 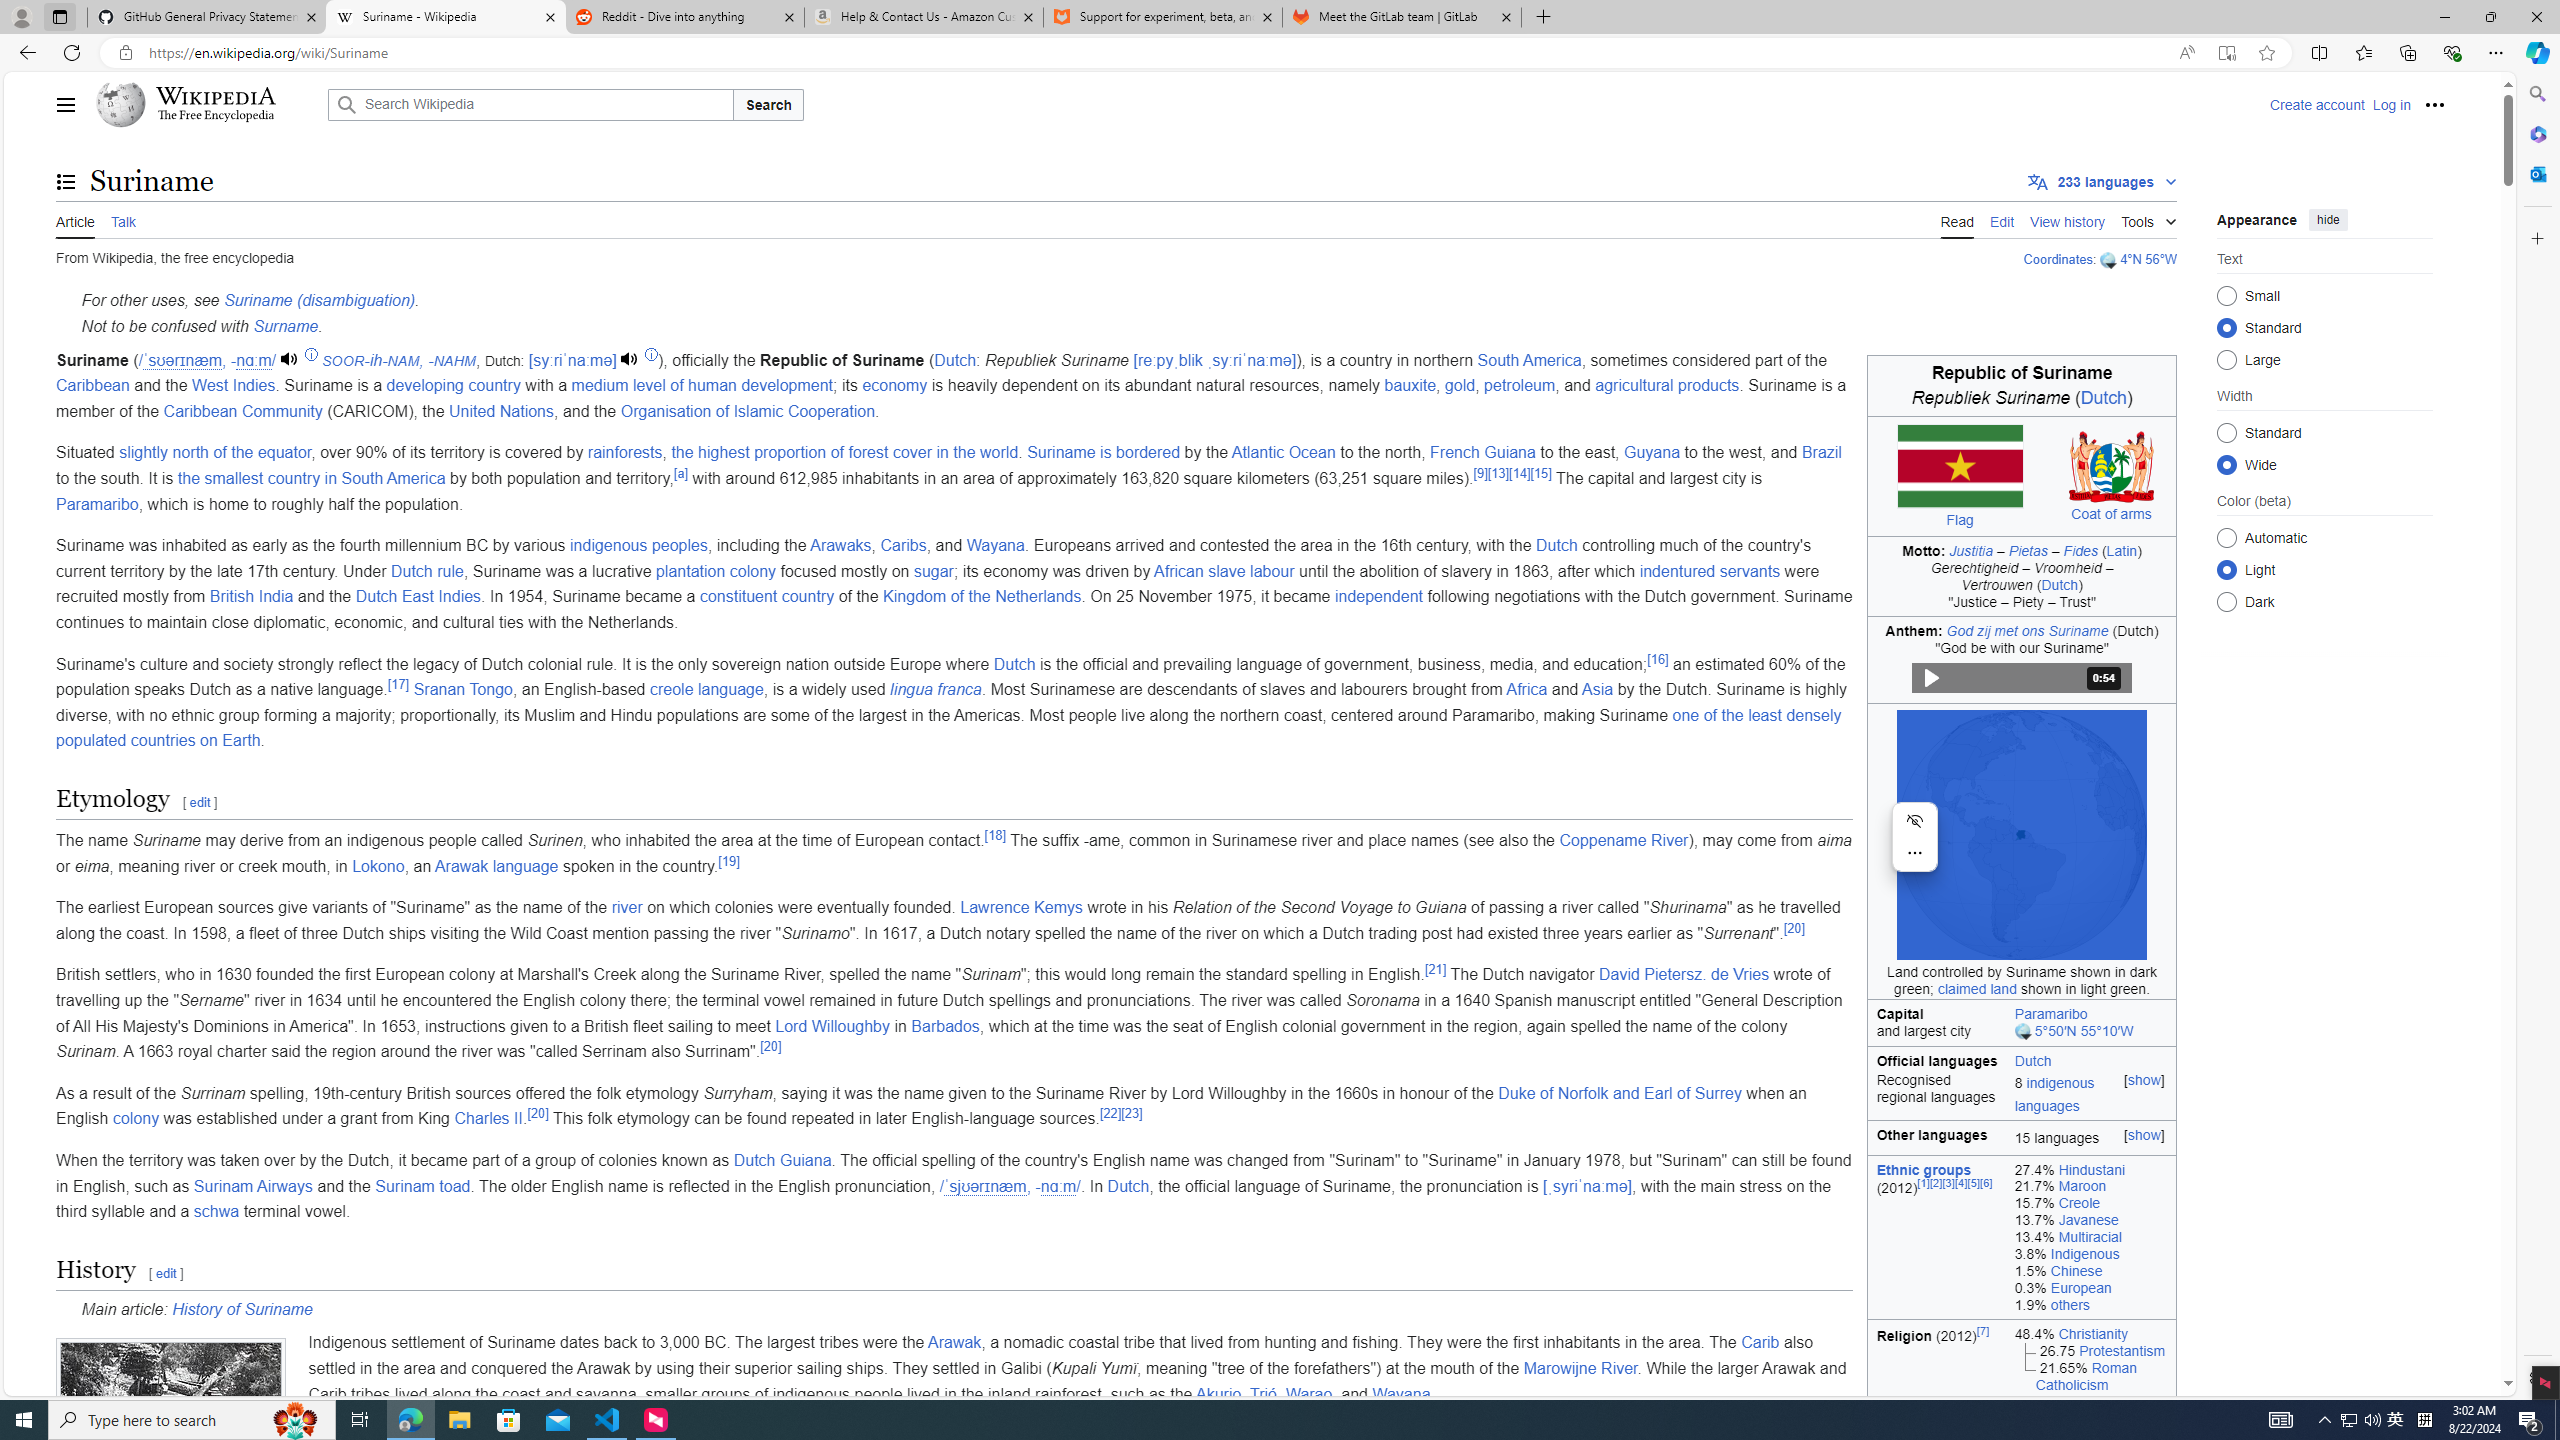 I want to click on [20], so click(x=537, y=1112).